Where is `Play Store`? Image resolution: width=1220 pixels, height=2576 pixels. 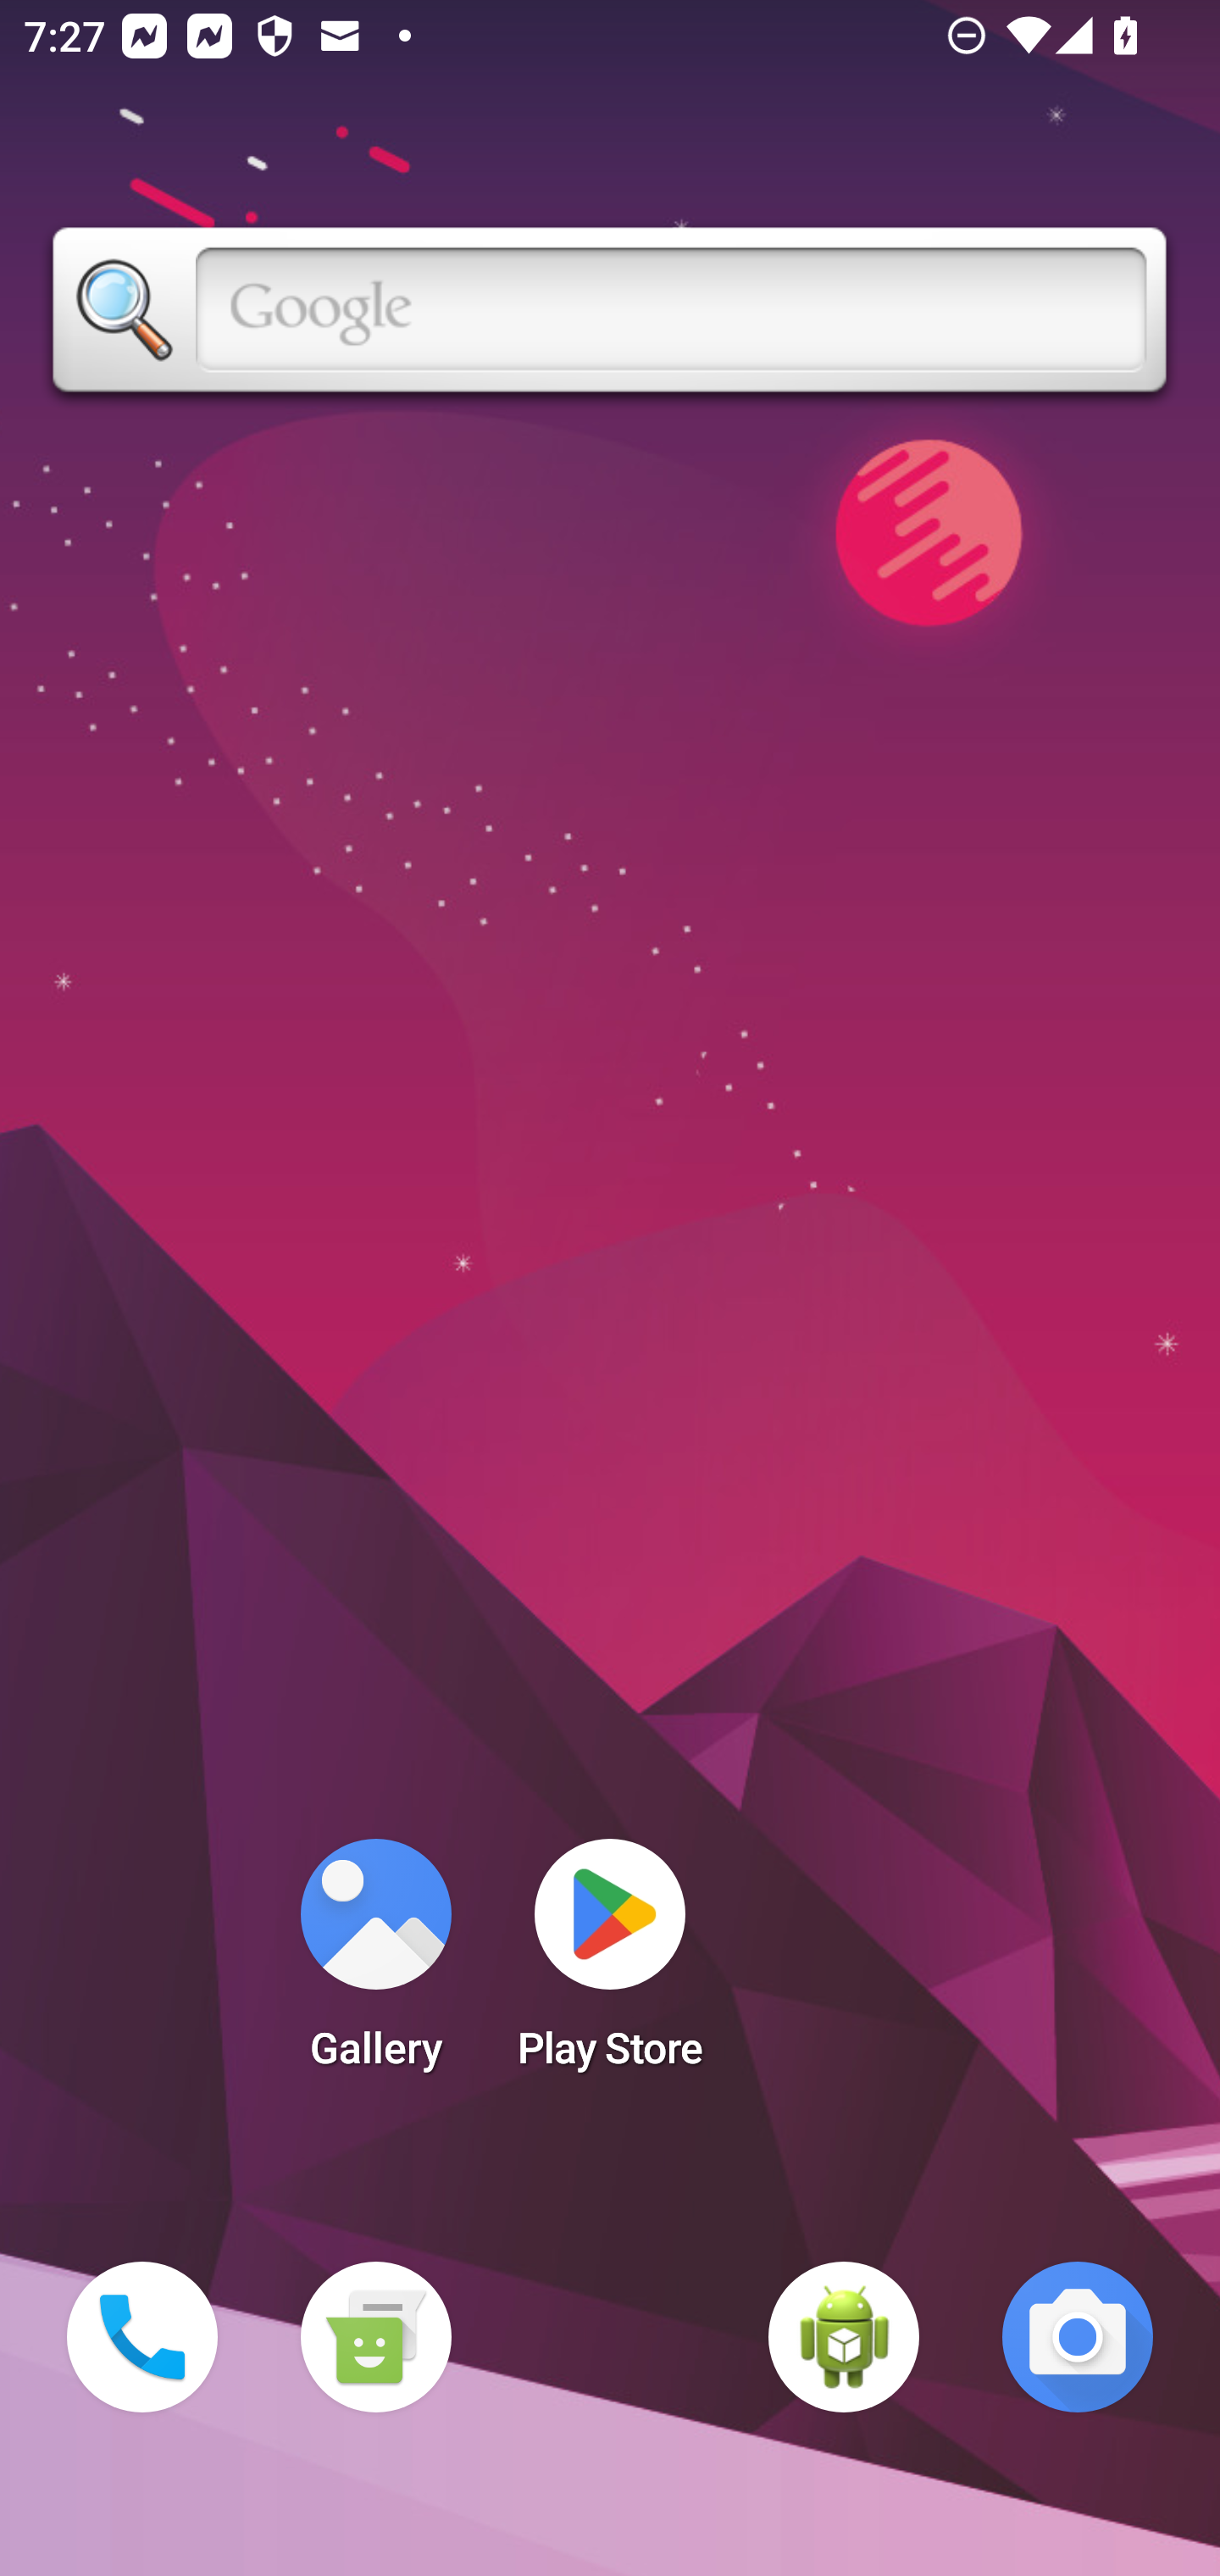
Play Store is located at coordinates (610, 1964).